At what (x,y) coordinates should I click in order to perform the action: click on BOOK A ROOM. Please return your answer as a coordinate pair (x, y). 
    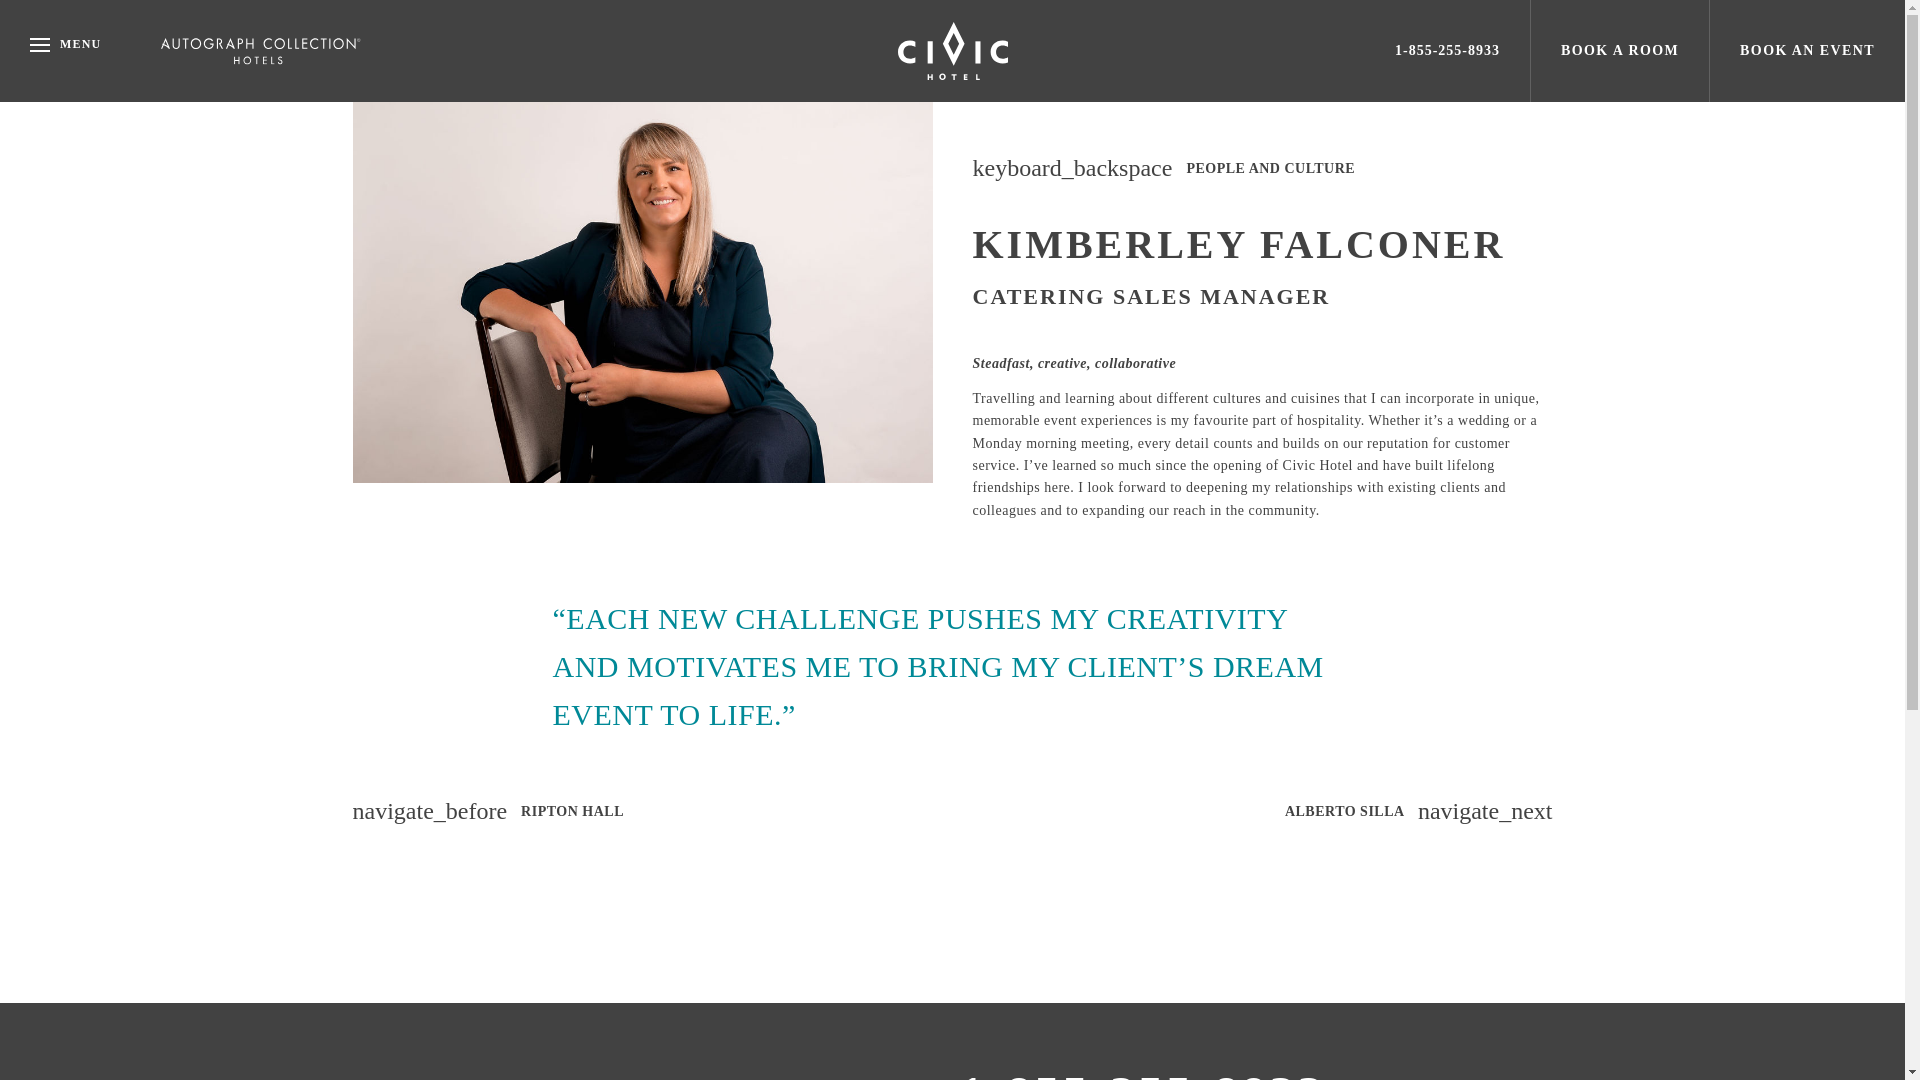
    Looking at the image, I should click on (1619, 50).